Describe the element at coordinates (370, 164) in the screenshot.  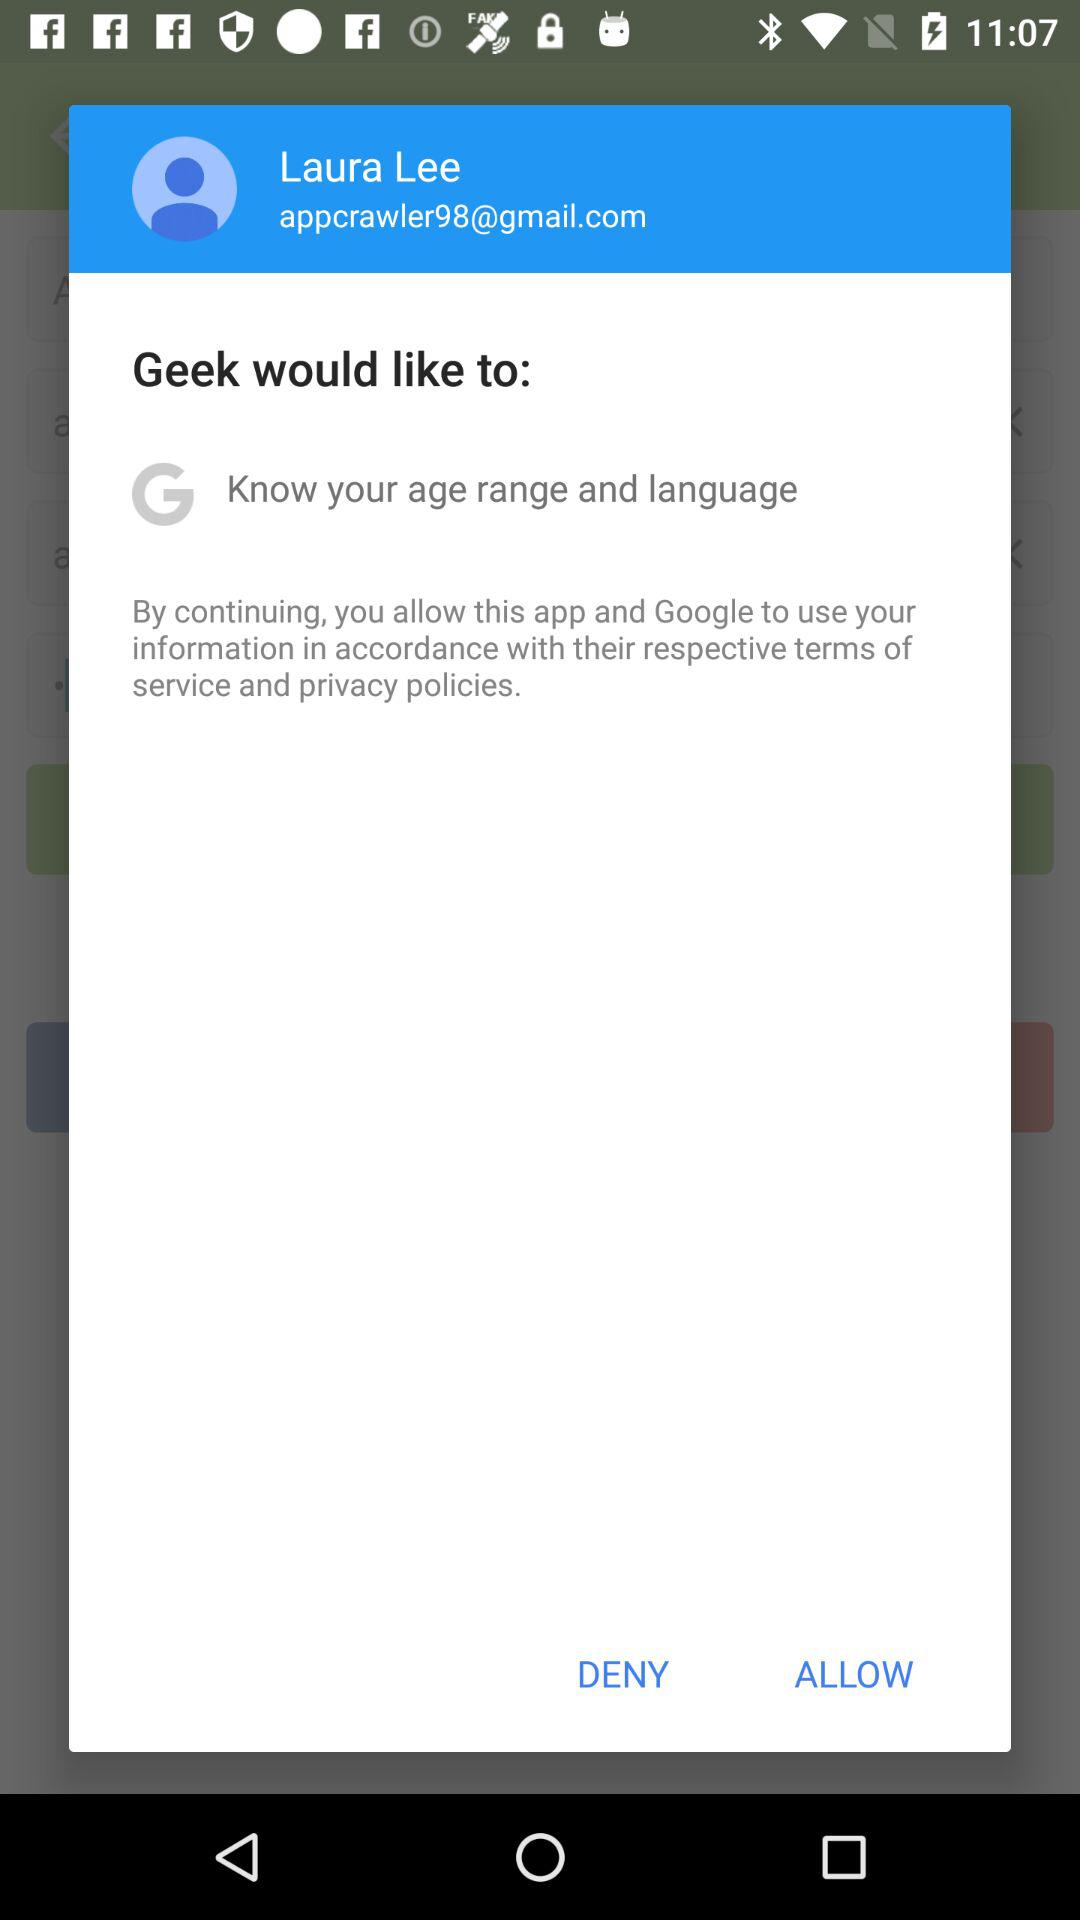
I see `select the icon above appcrawler98@gmail.com icon` at that location.